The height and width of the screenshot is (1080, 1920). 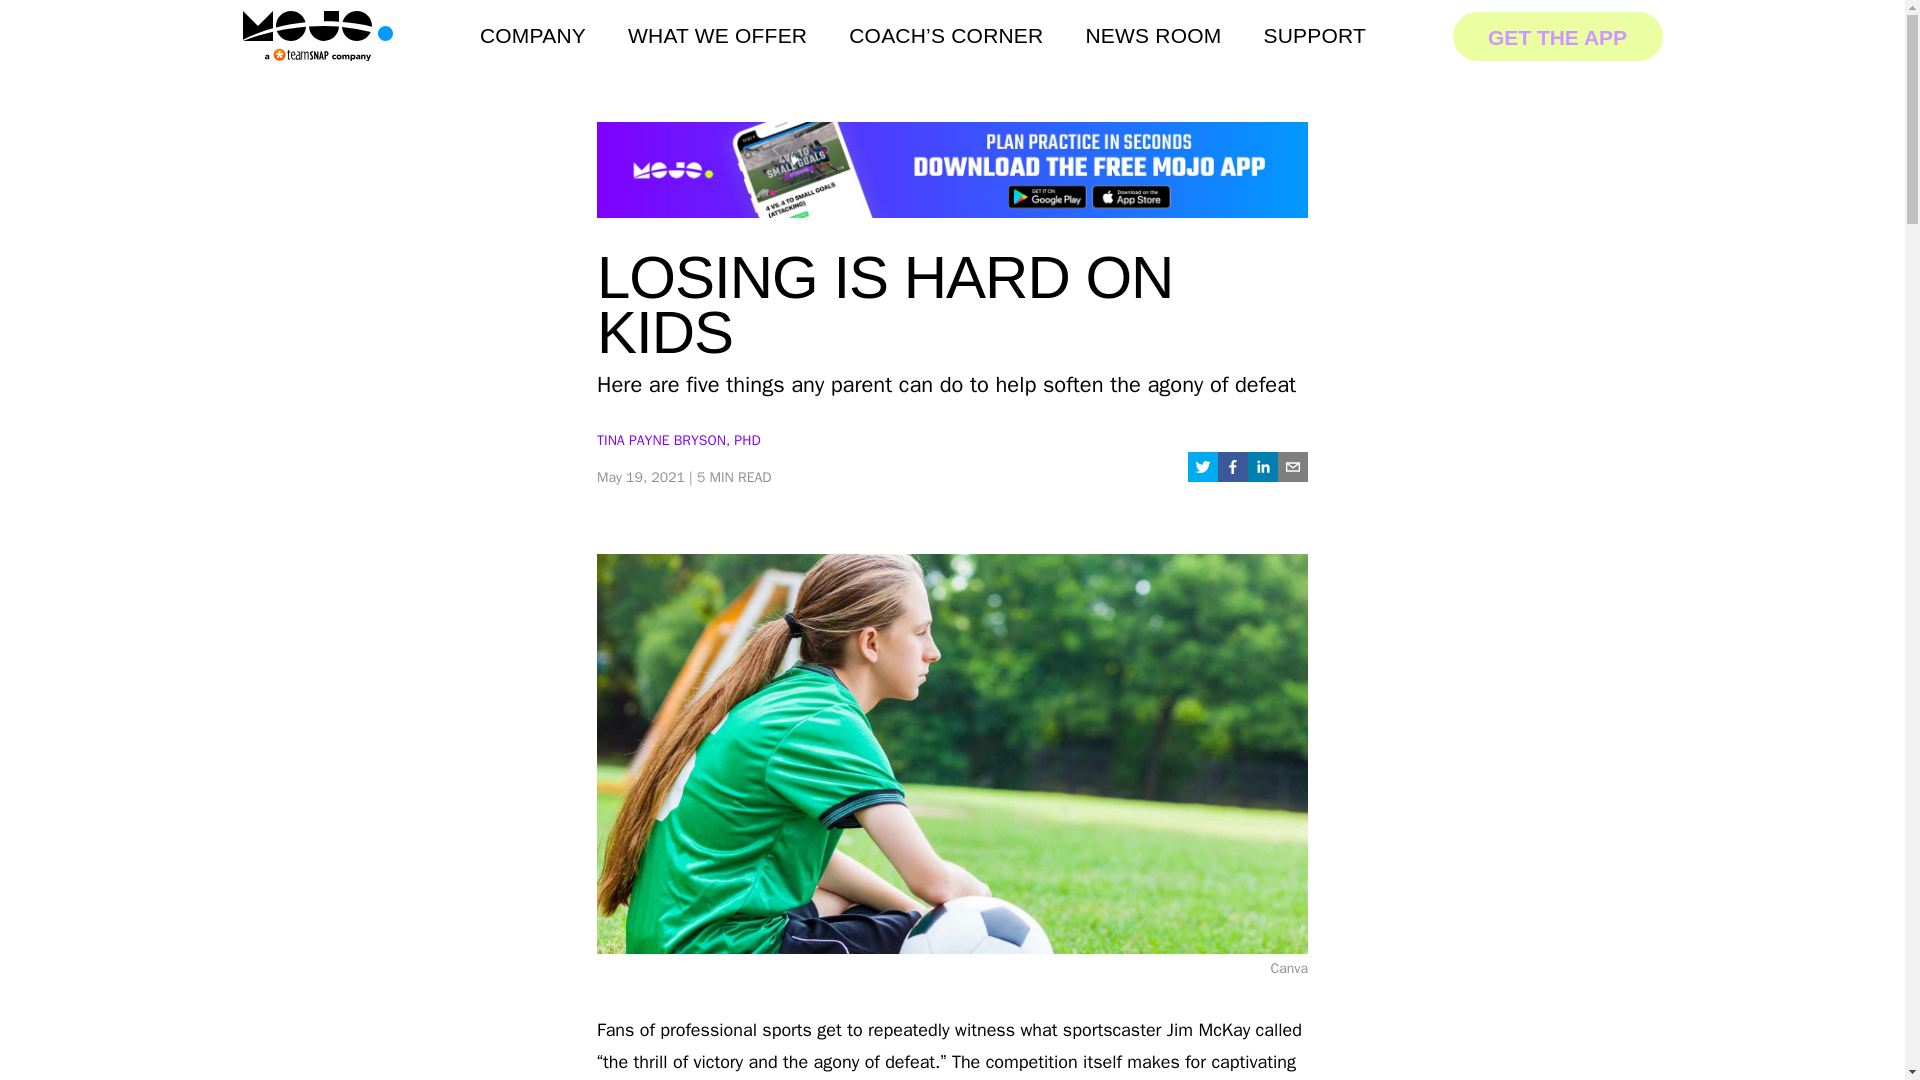 What do you see at coordinates (1556, 36) in the screenshot?
I see `GET THE APP` at bounding box center [1556, 36].